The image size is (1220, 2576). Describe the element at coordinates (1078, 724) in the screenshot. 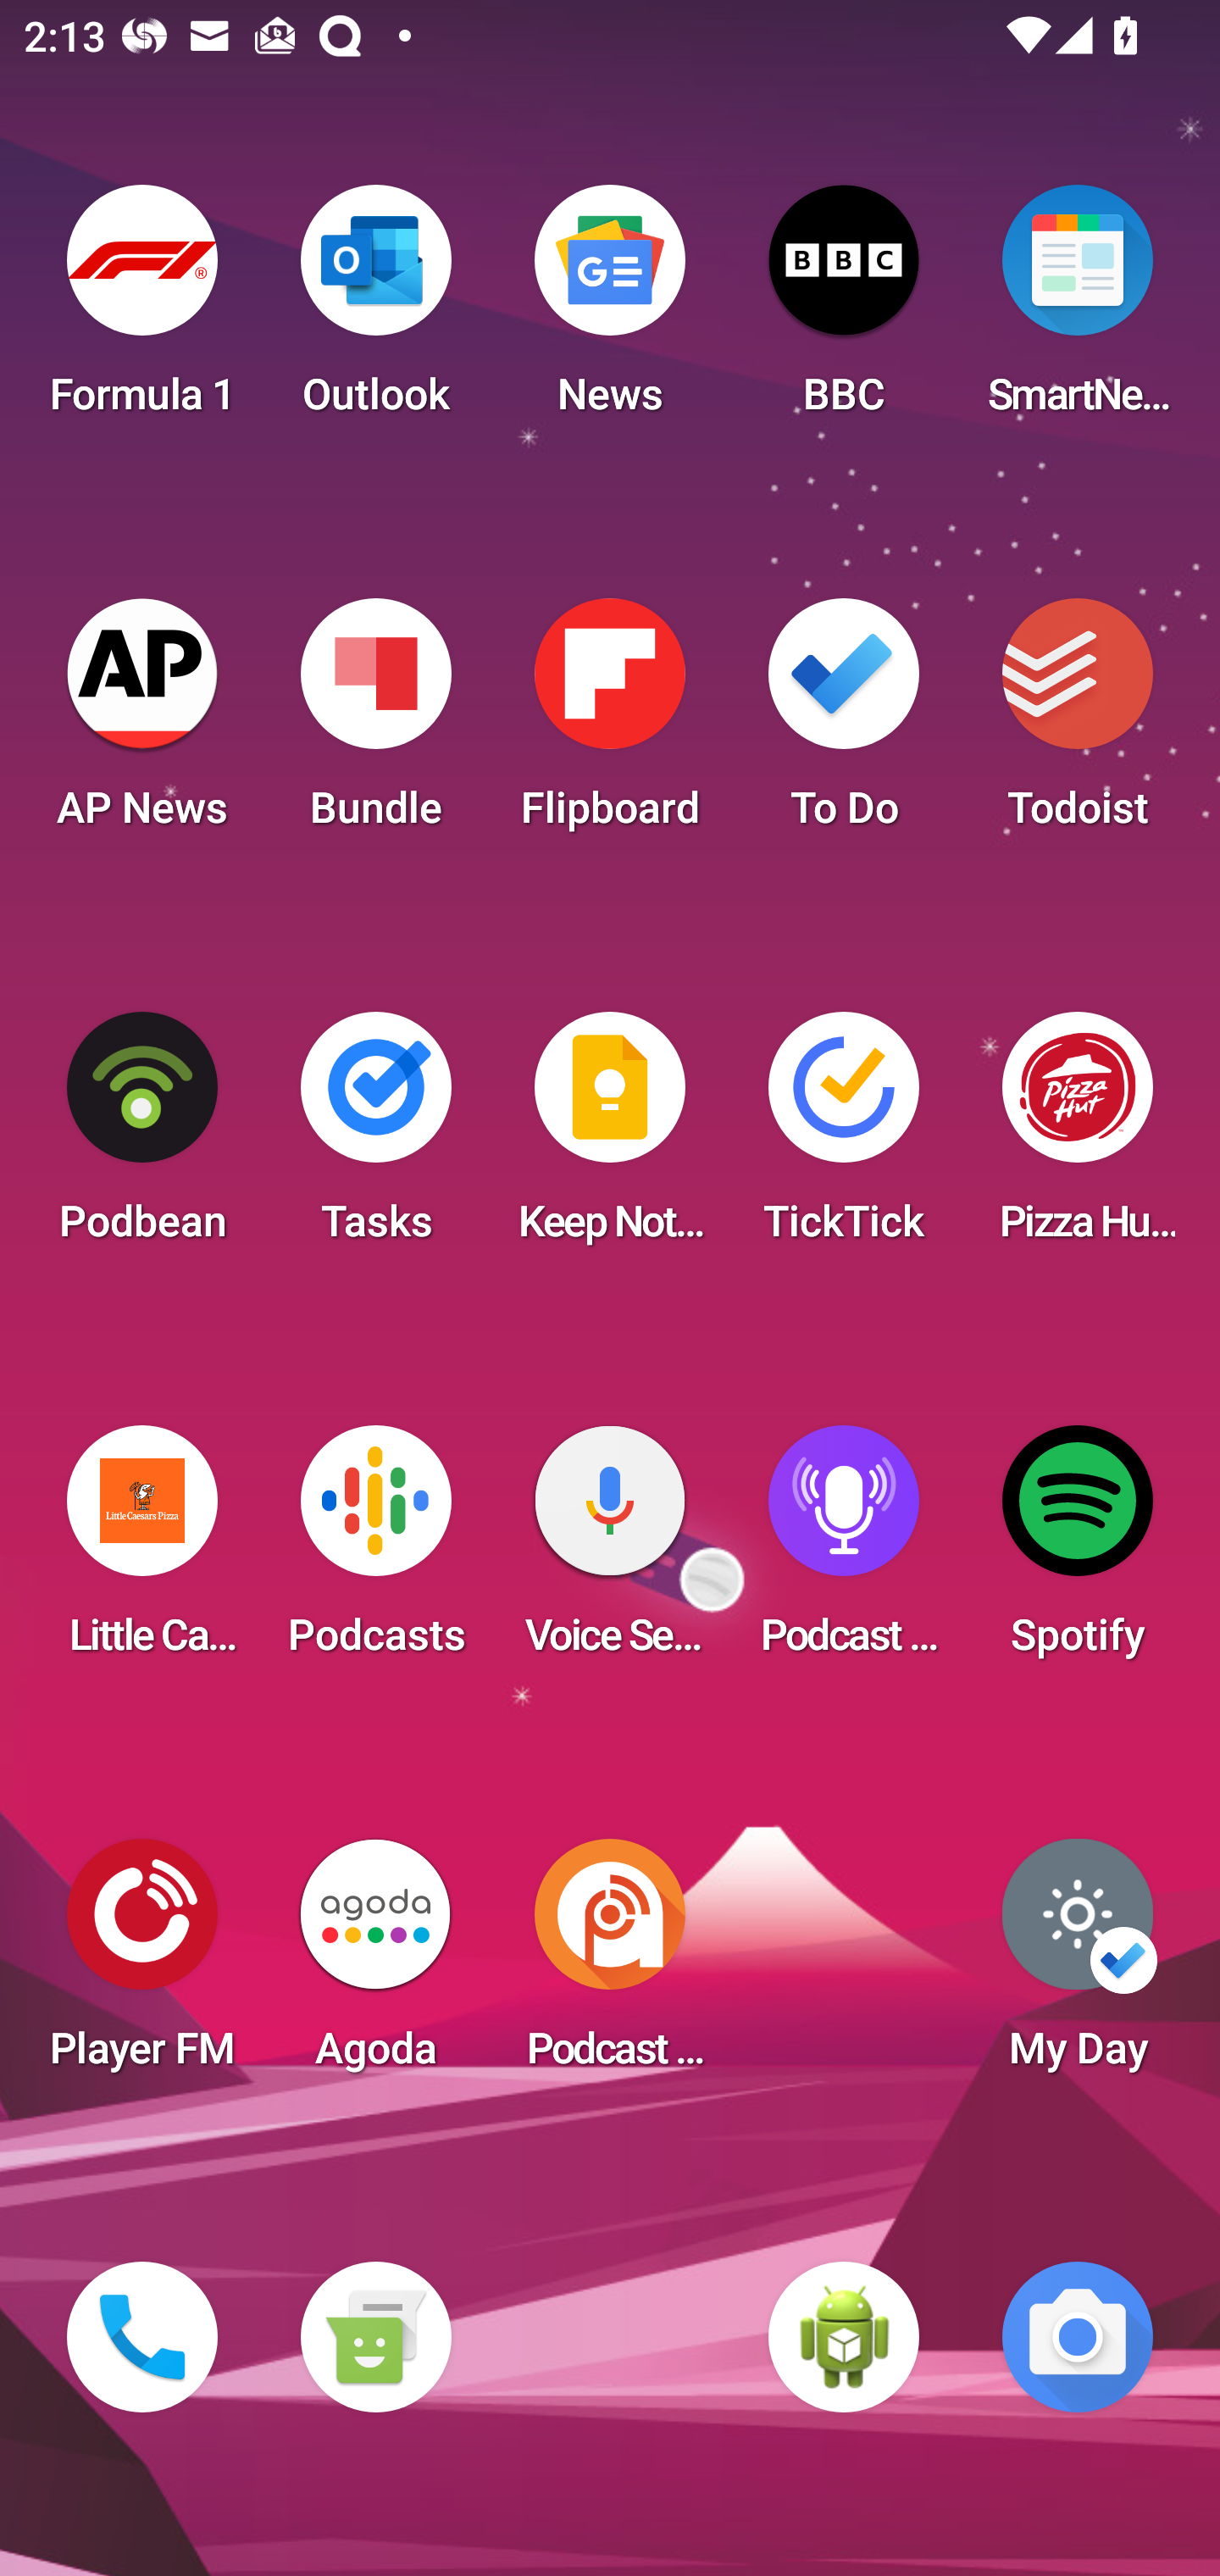

I see `Todoist` at that location.